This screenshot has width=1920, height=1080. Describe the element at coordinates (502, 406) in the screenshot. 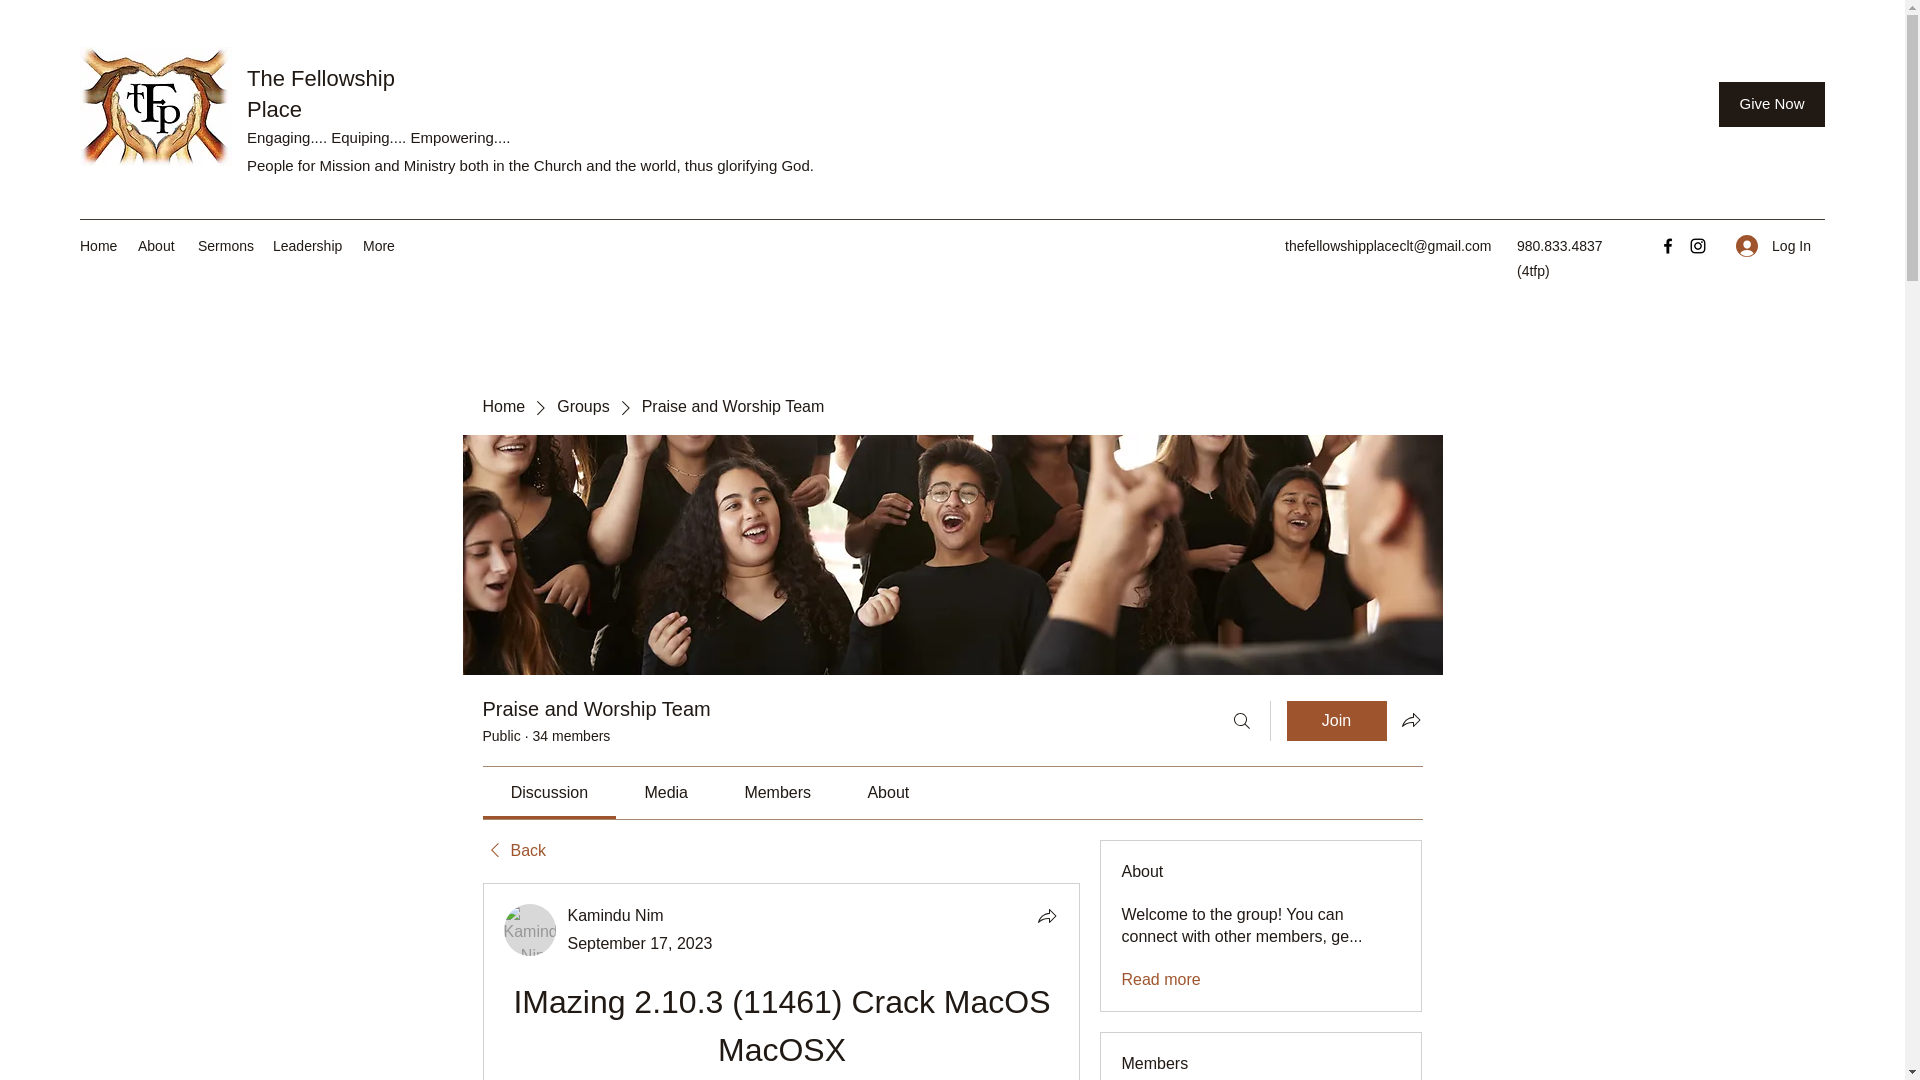

I see `Home` at that location.